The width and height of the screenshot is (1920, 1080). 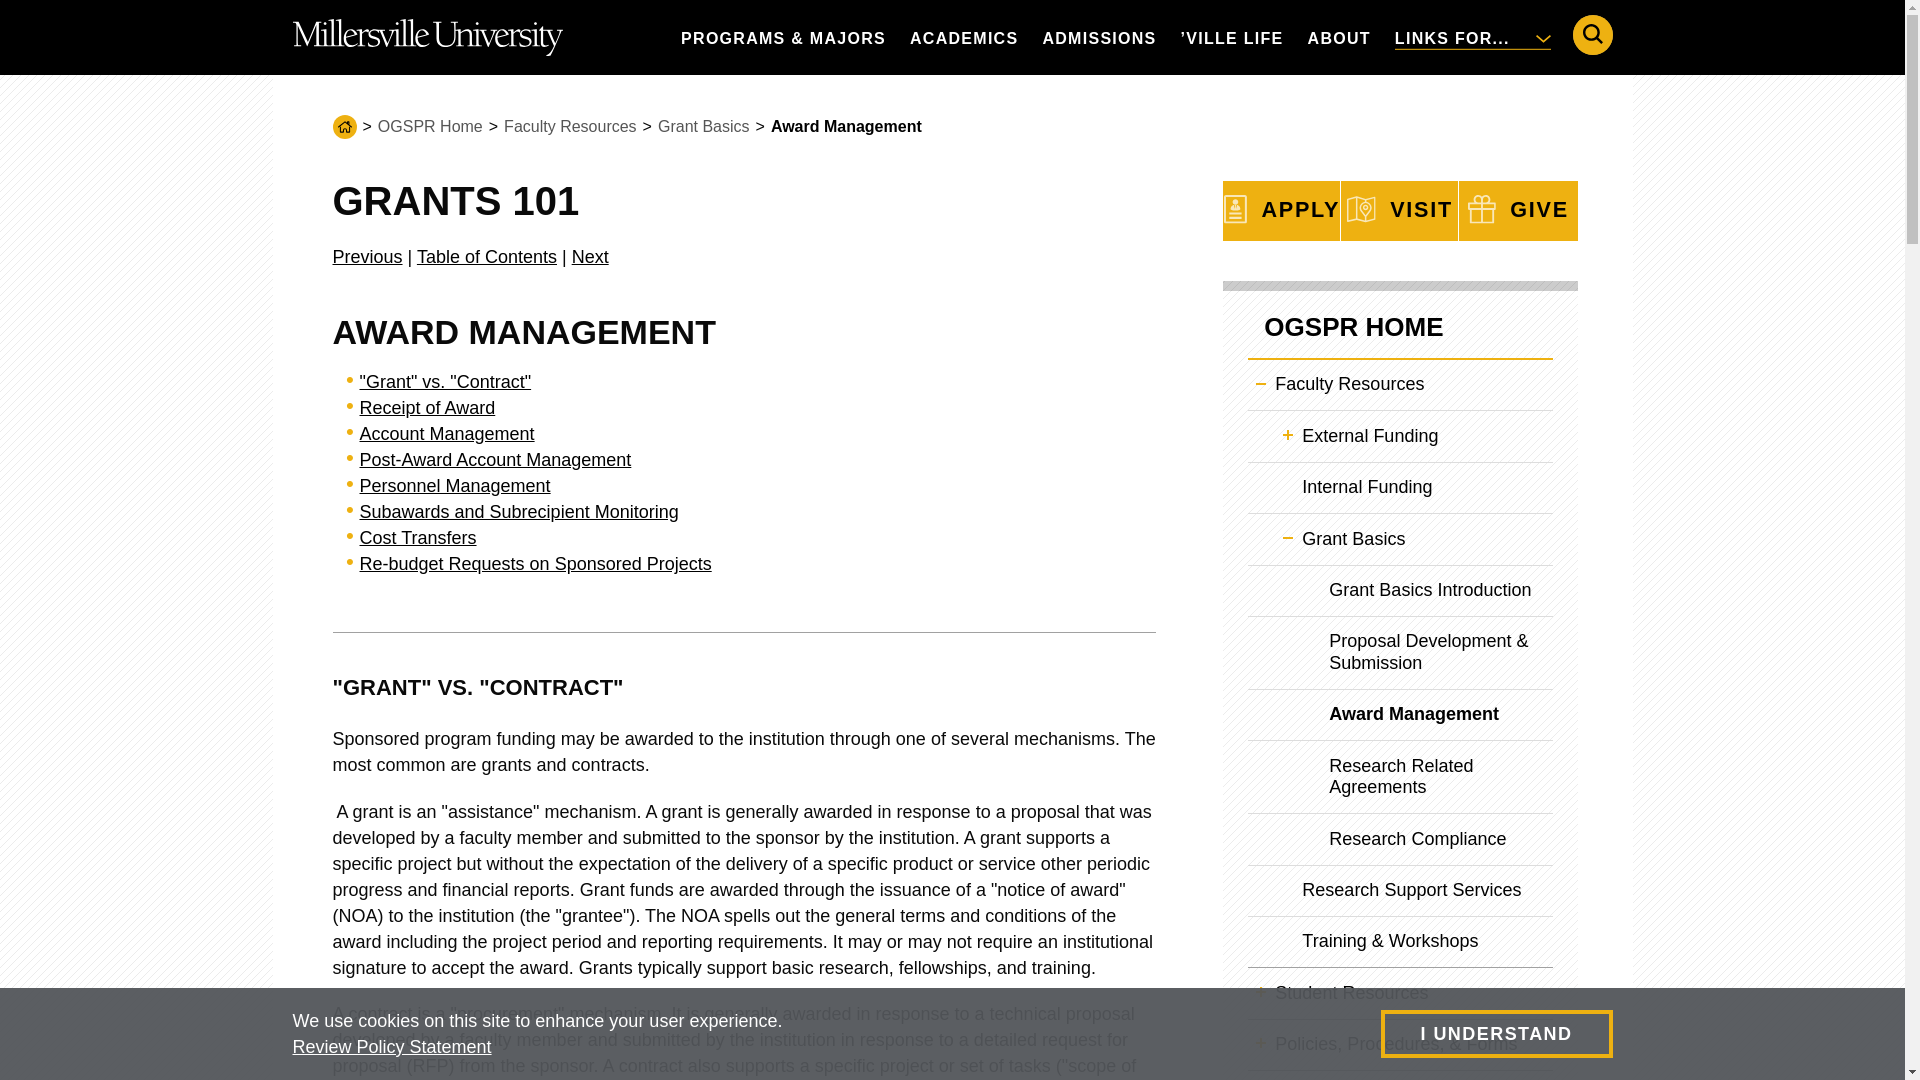 I want to click on Academics, so click(x=964, y=37).